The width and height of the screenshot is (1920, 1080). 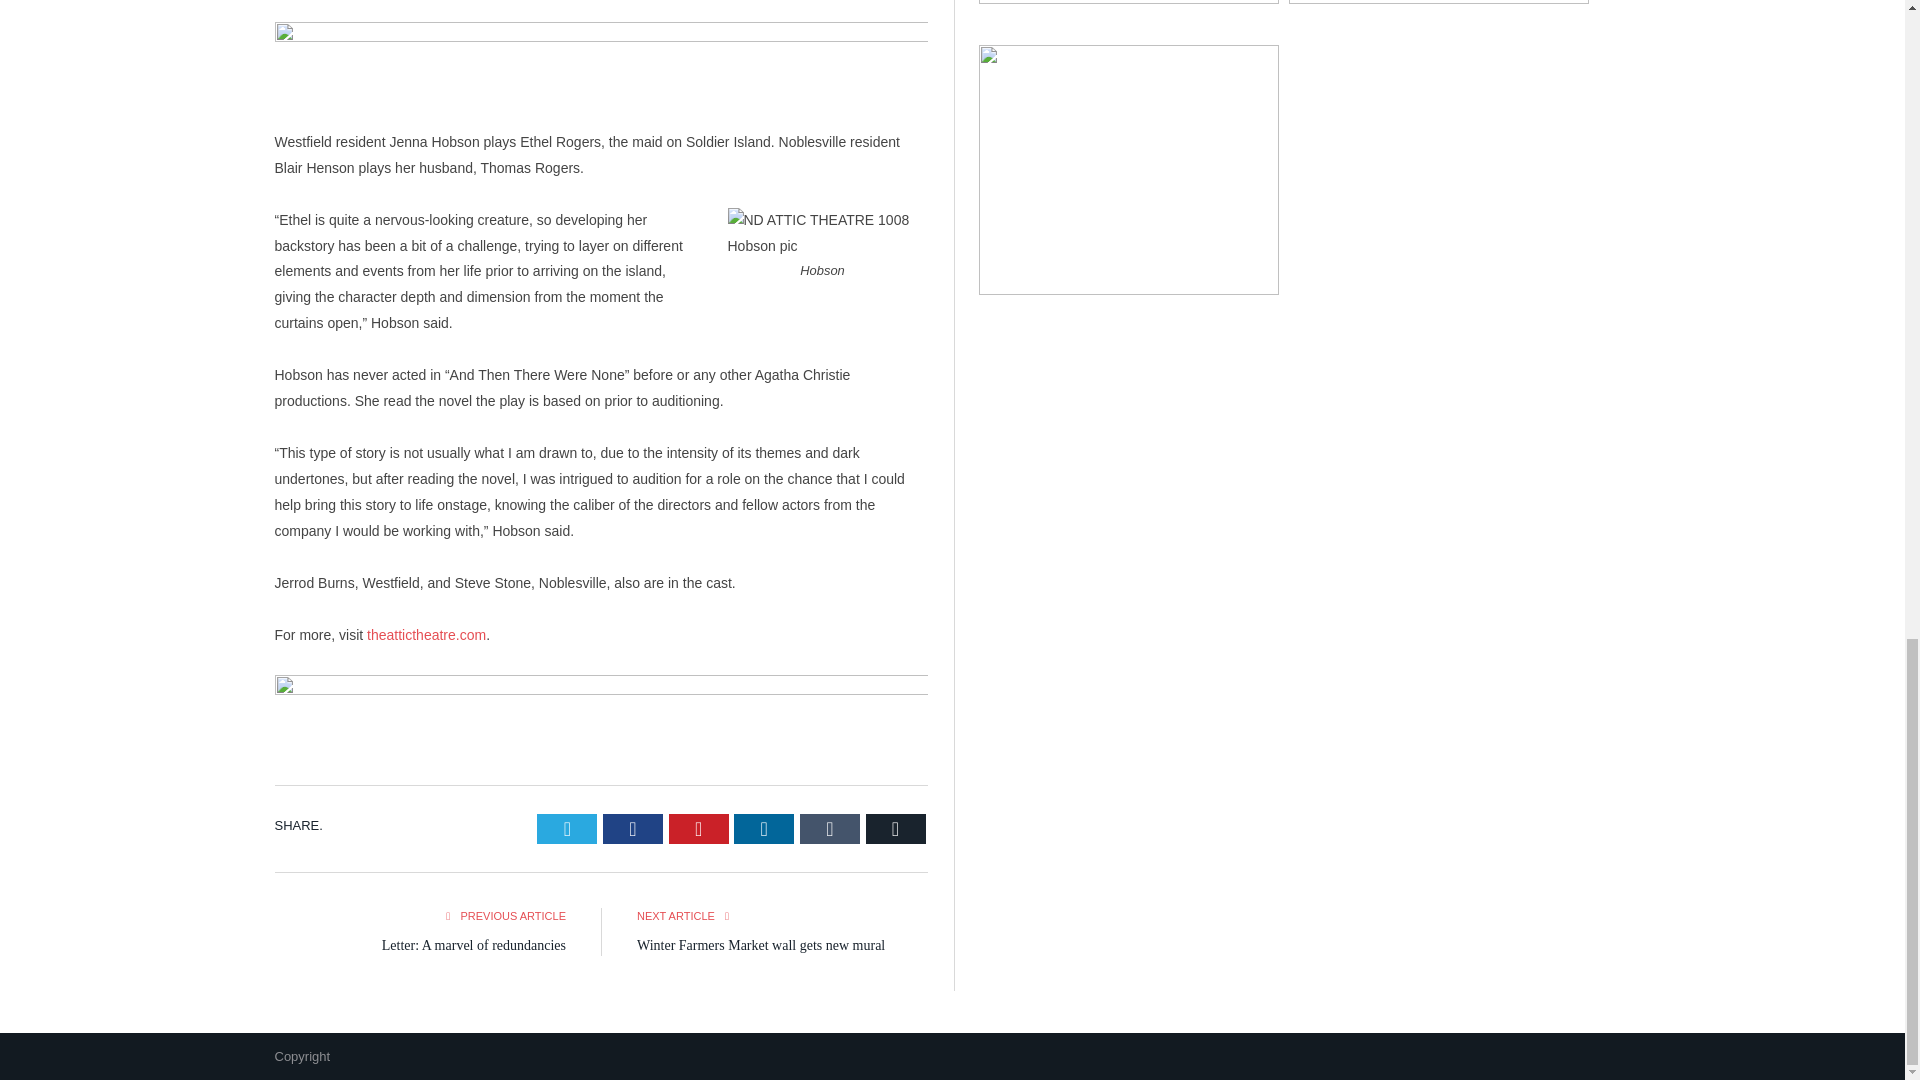 I want to click on Share on Facebook, so click(x=632, y=828).